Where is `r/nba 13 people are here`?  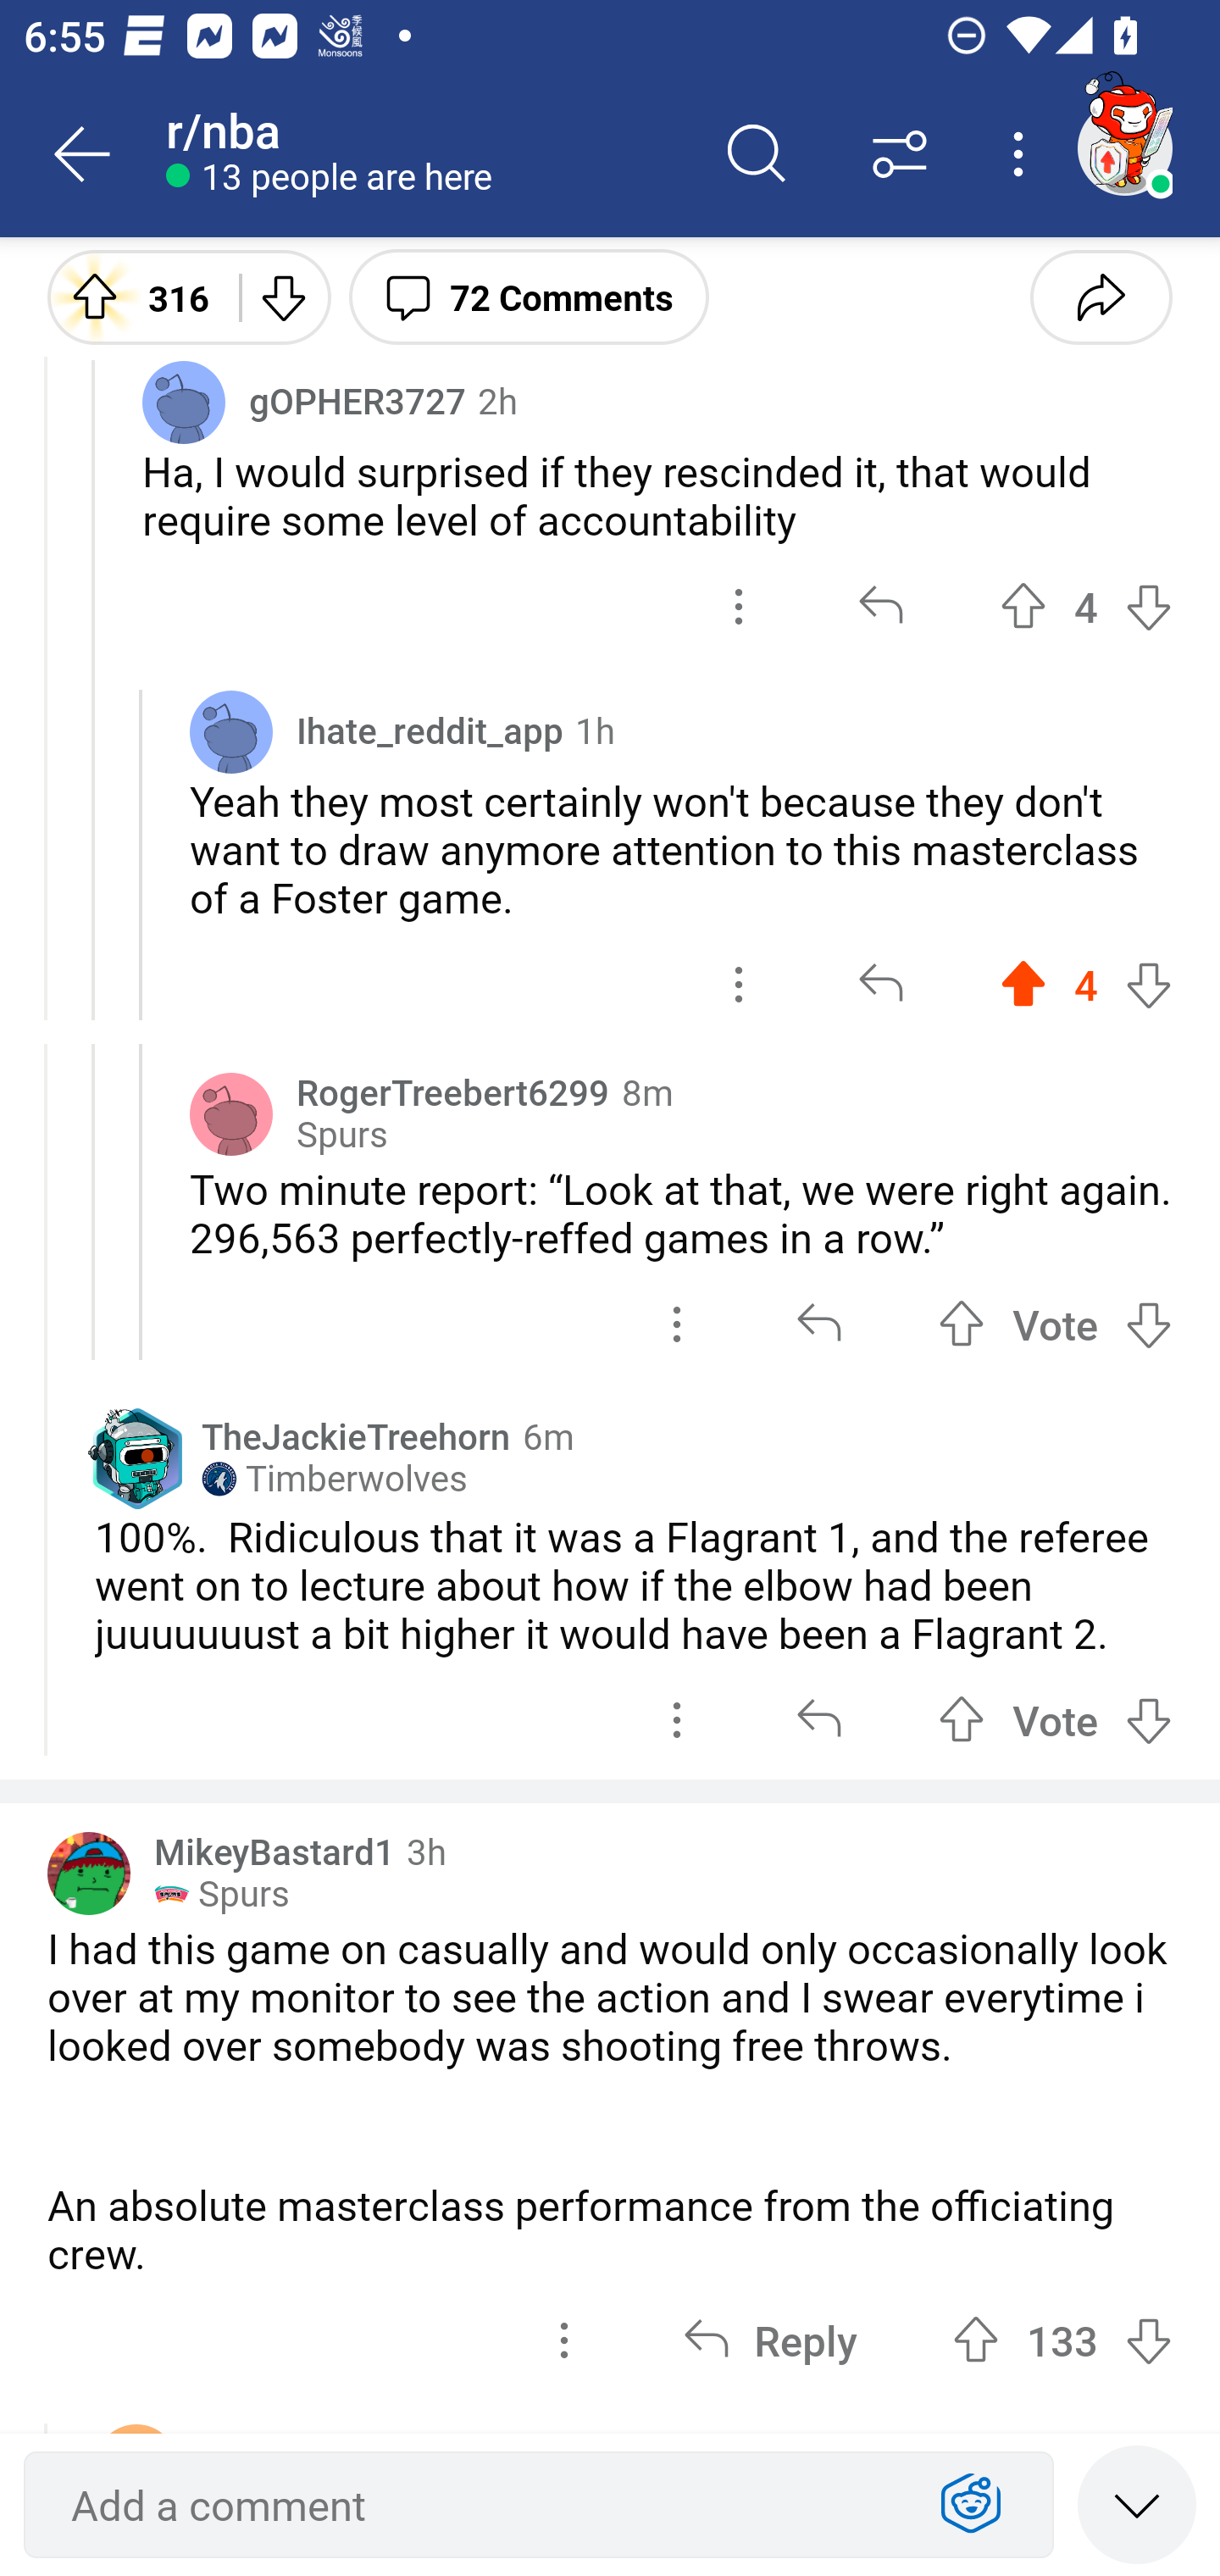
r/nba 13 people are here is located at coordinates (425, 154).